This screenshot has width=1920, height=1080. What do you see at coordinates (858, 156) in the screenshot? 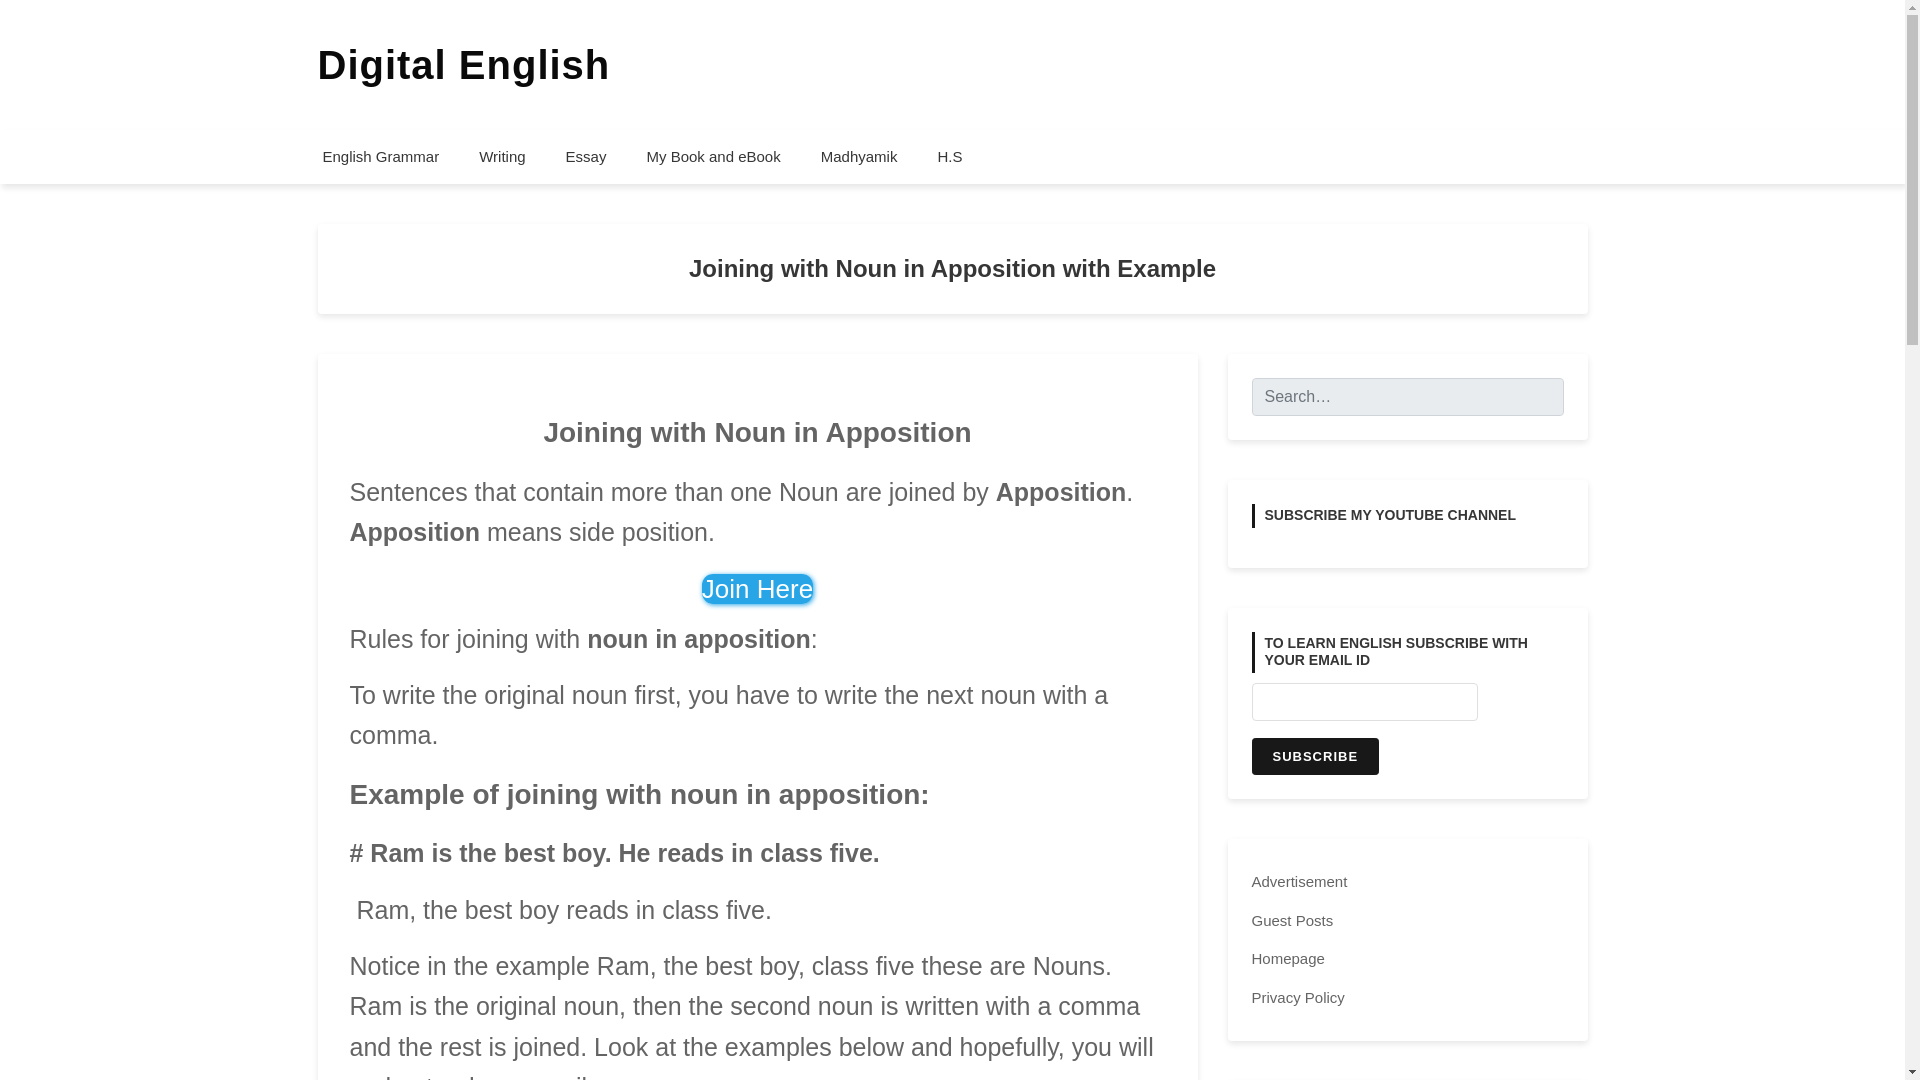
I see `Madhyamik` at bounding box center [858, 156].